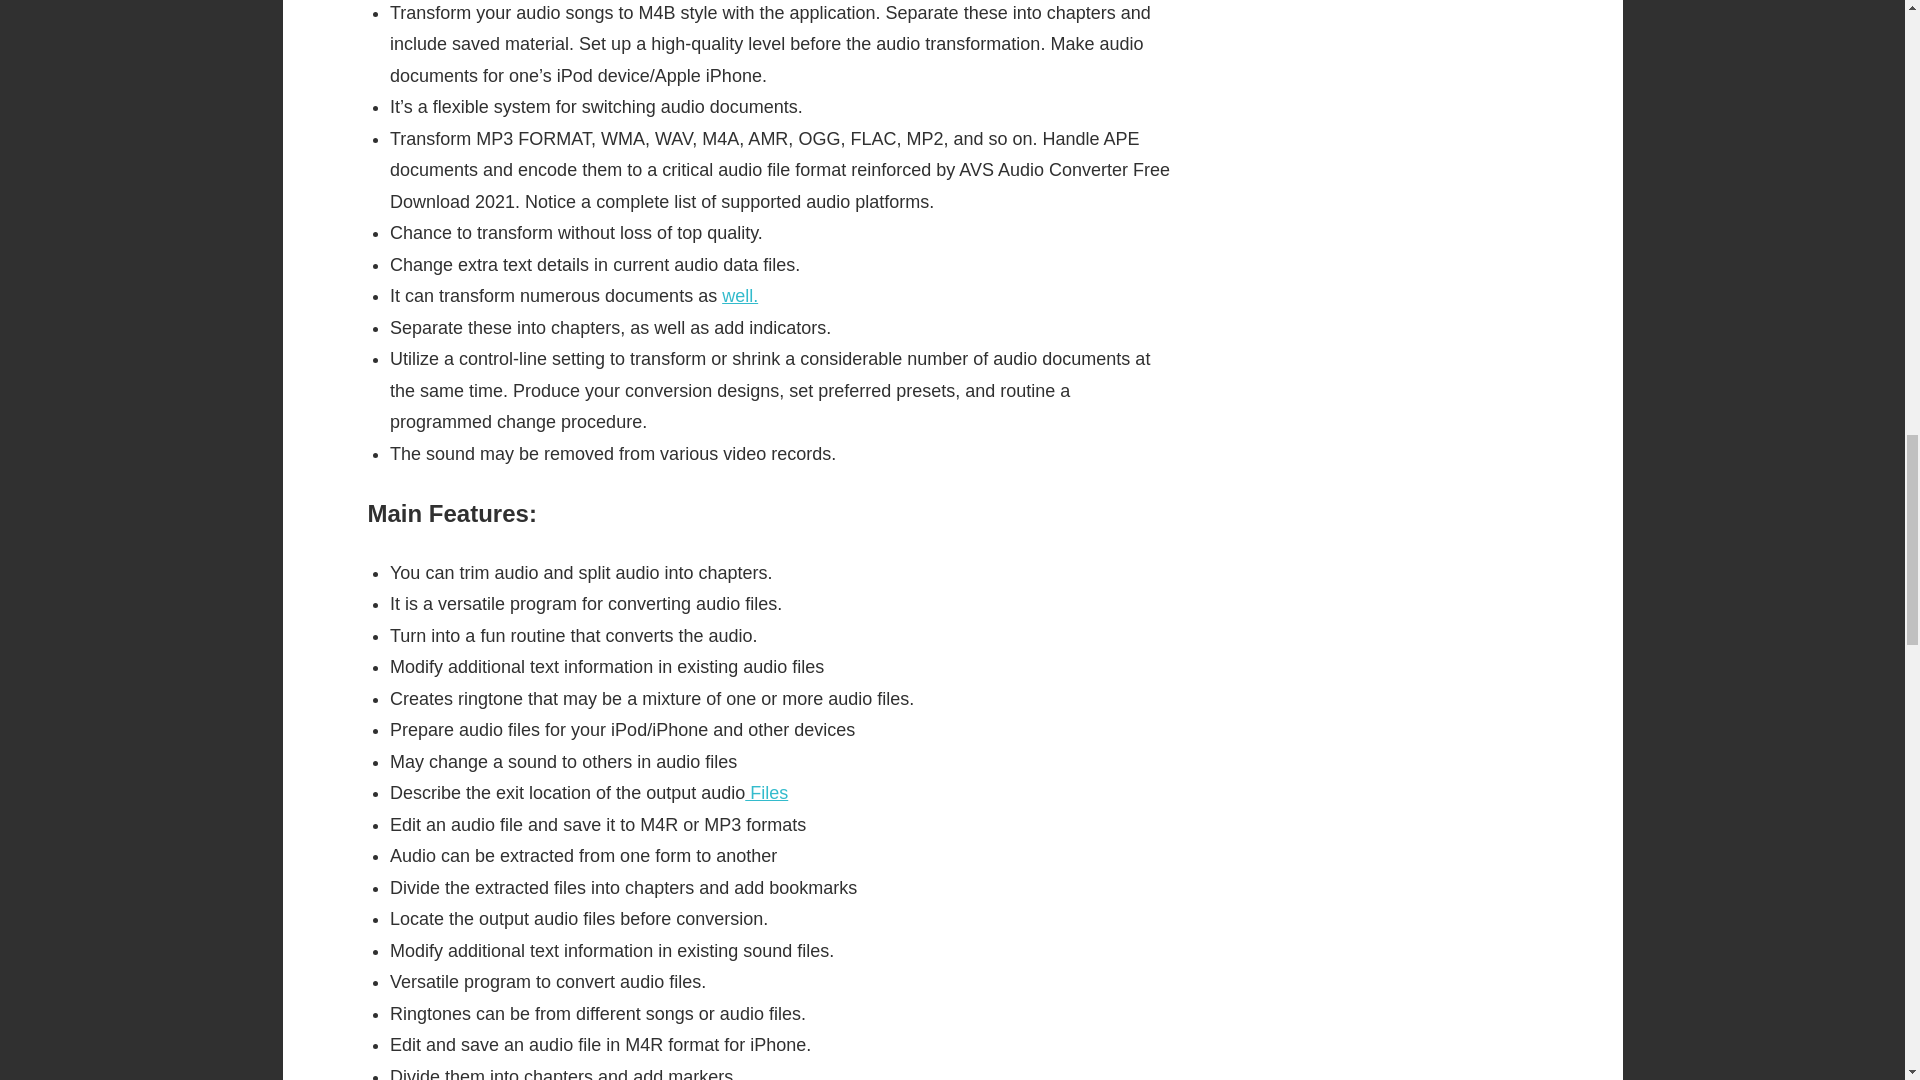  Describe the element at coordinates (740, 296) in the screenshot. I see `well.` at that location.